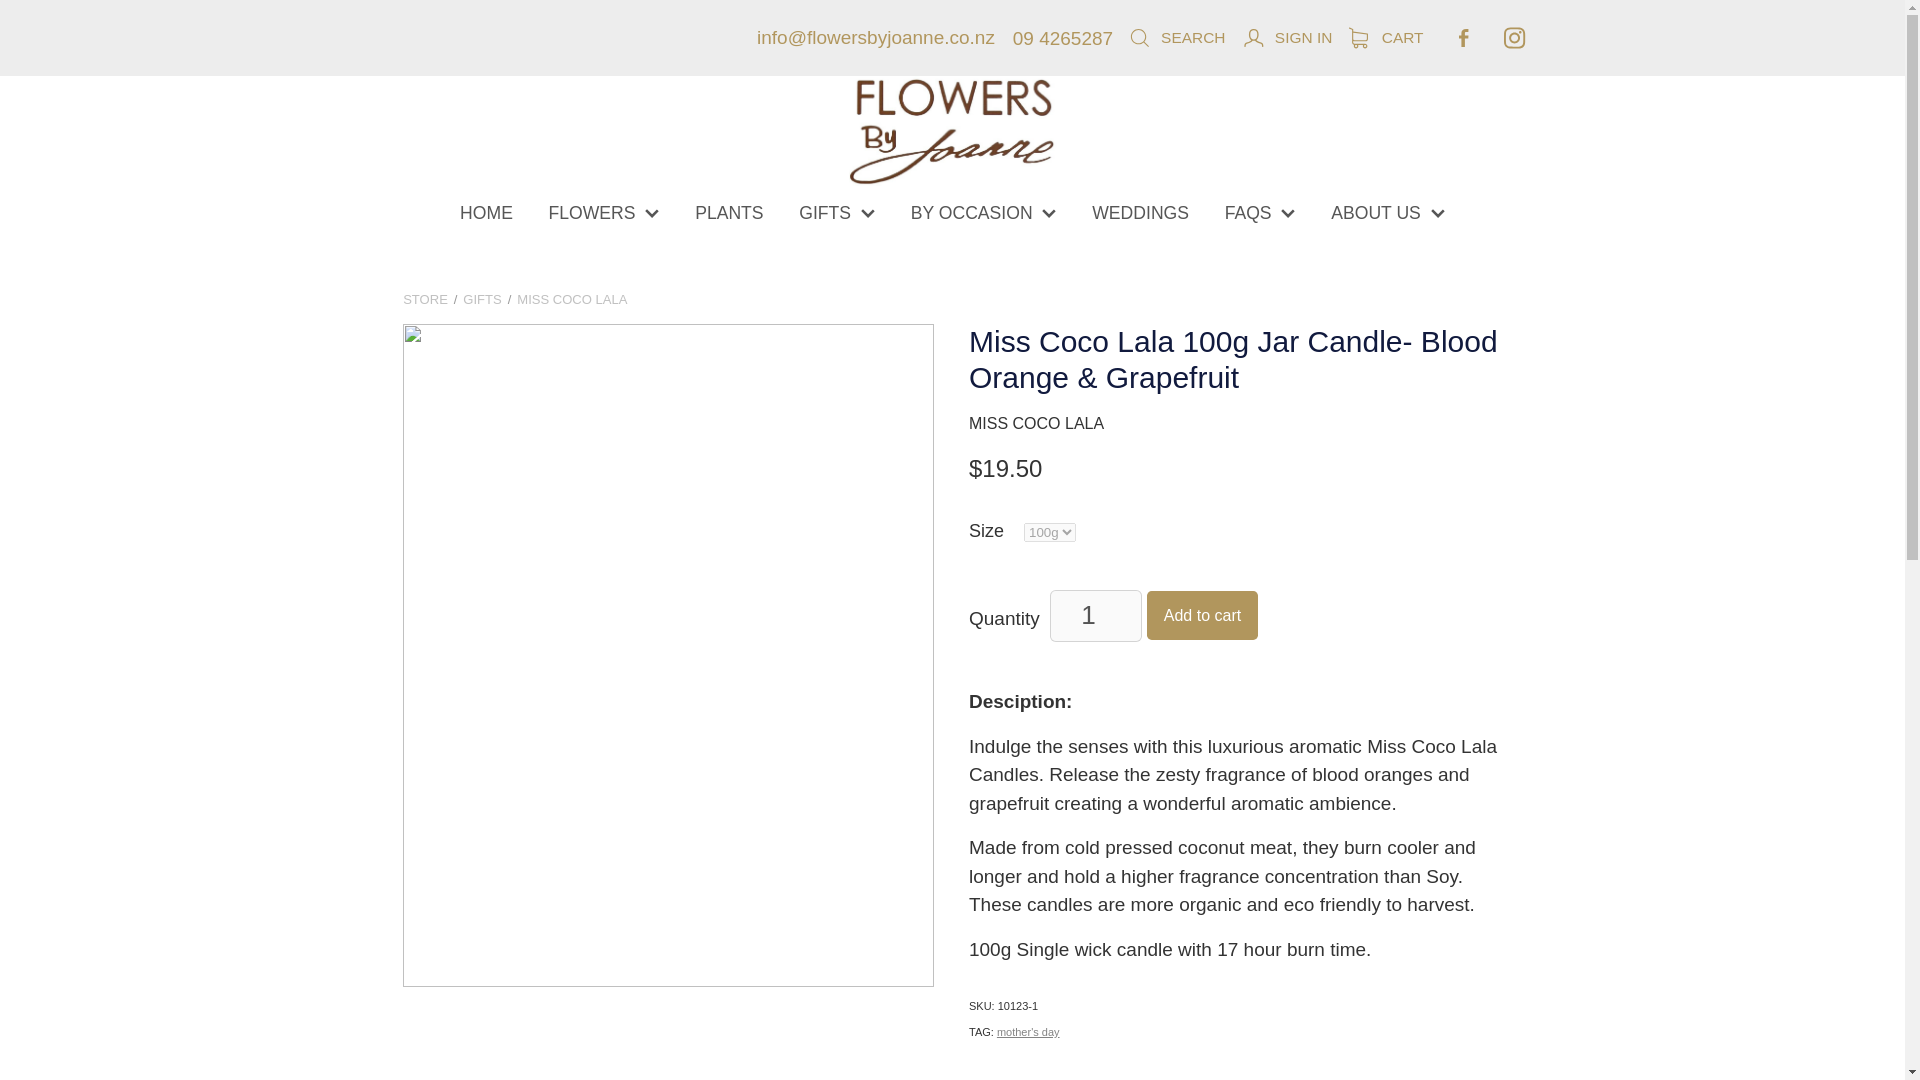 The height and width of the screenshot is (1080, 1920). I want to click on SIGN IN, so click(1287, 38).